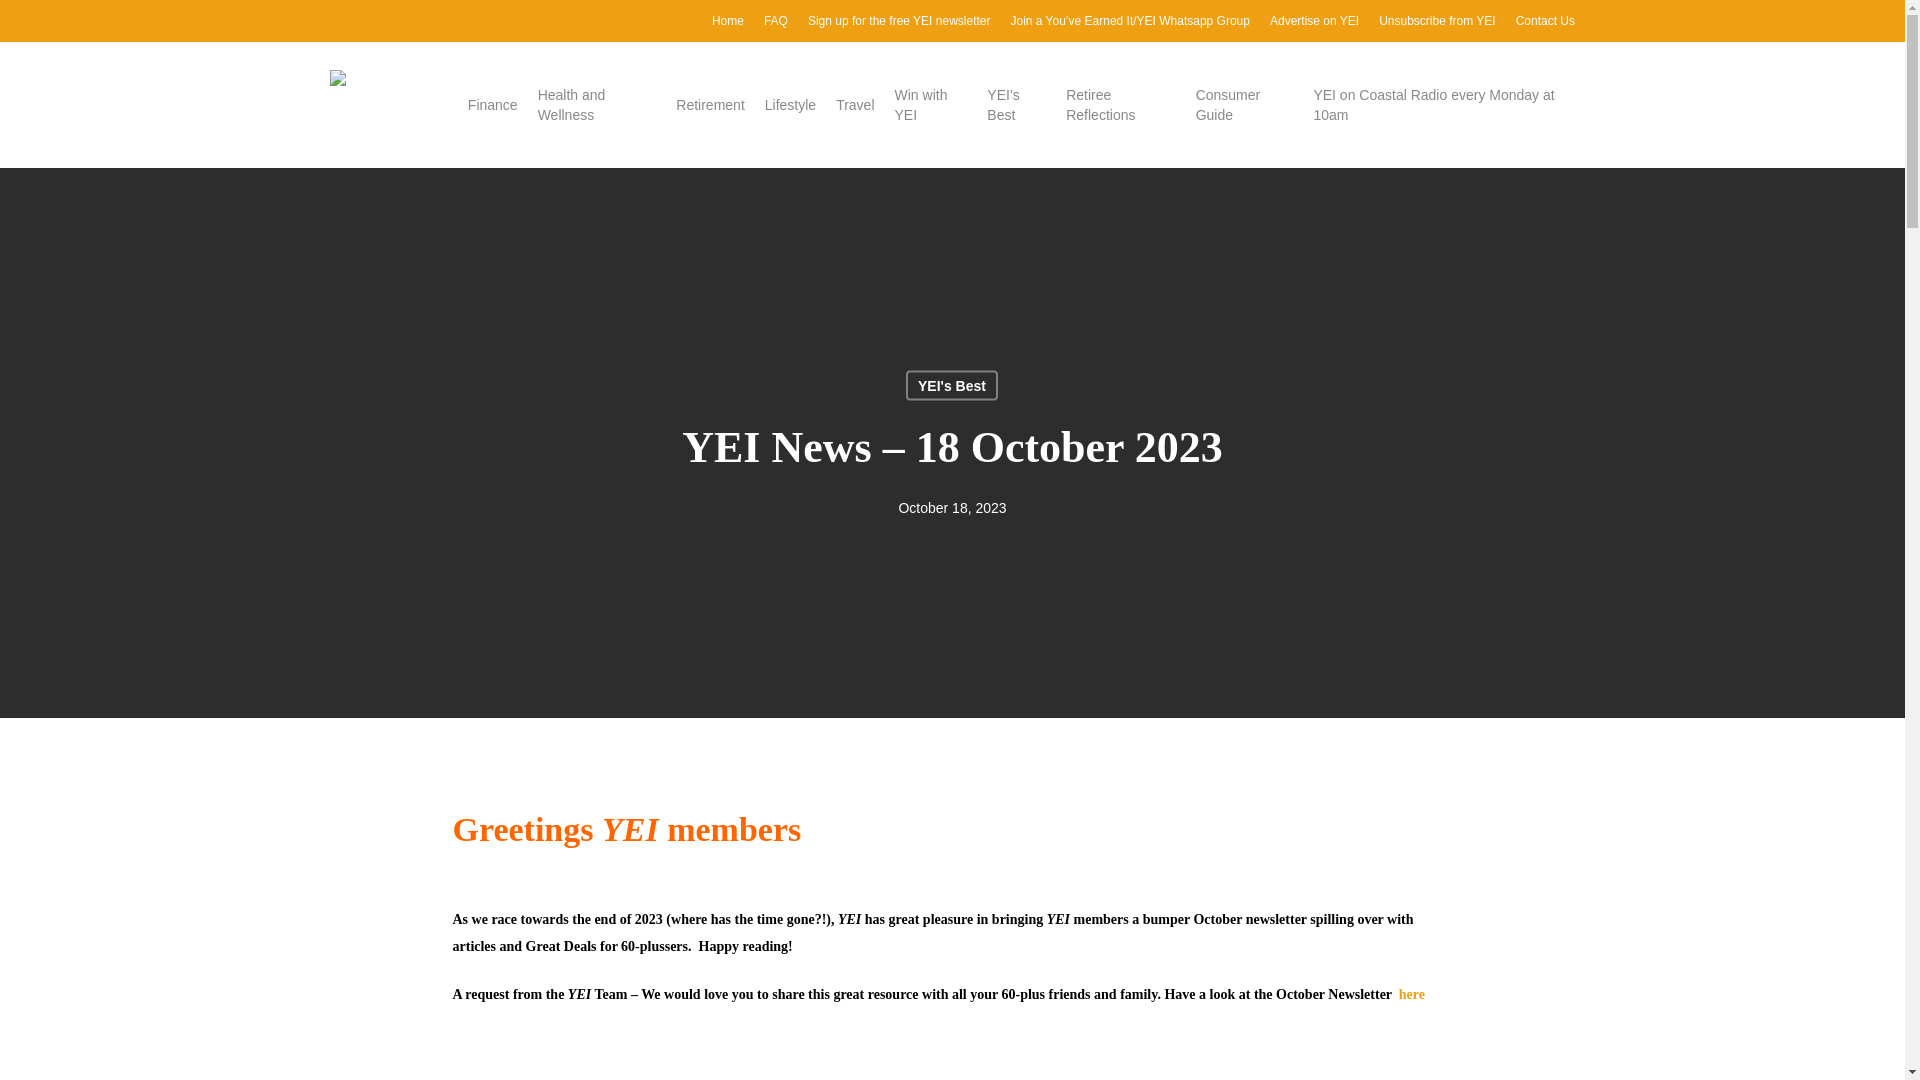 Image resolution: width=1920 pixels, height=1080 pixels. What do you see at coordinates (728, 20) in the screenshot?
I see `Home` at bounding box center [728, 20].